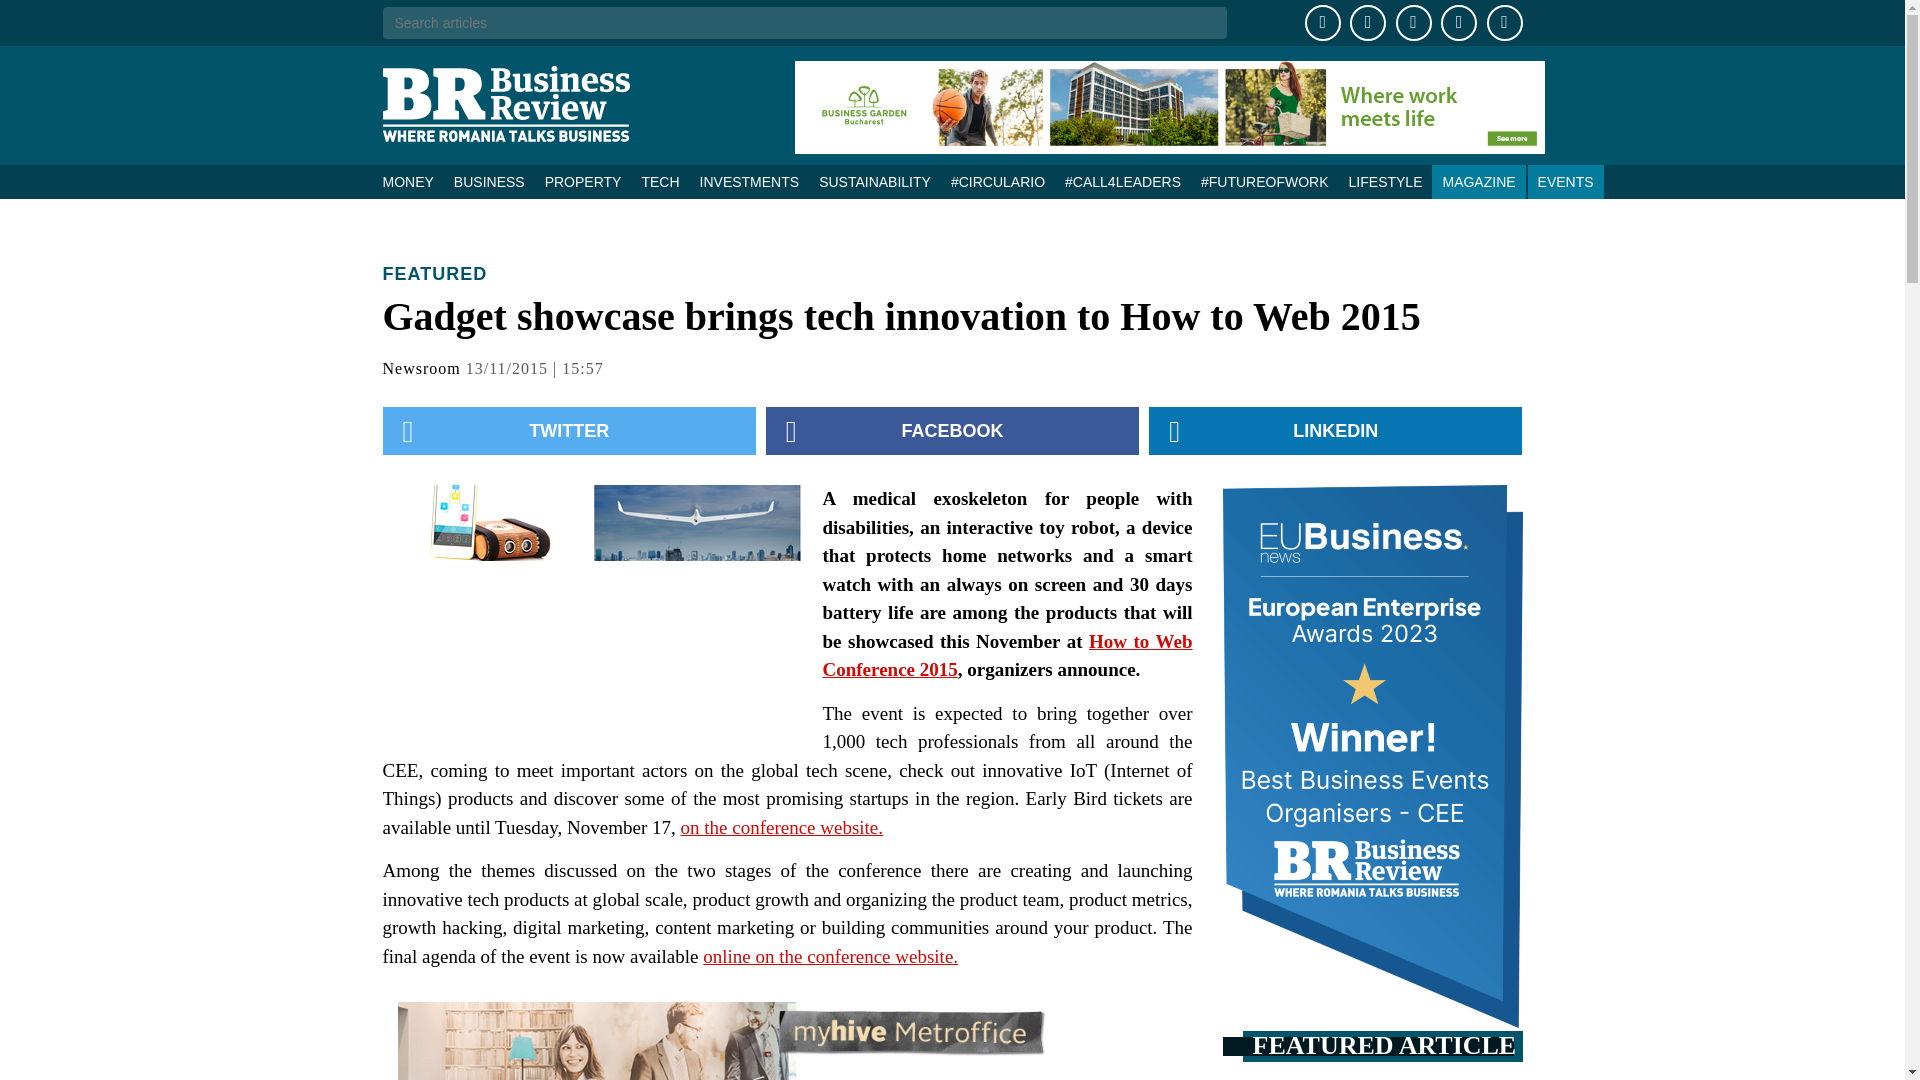  What do you see at coordinates (1335, 430) in the screenshot?
I see `LINKEDIN` at bounding box center [1335, 430].